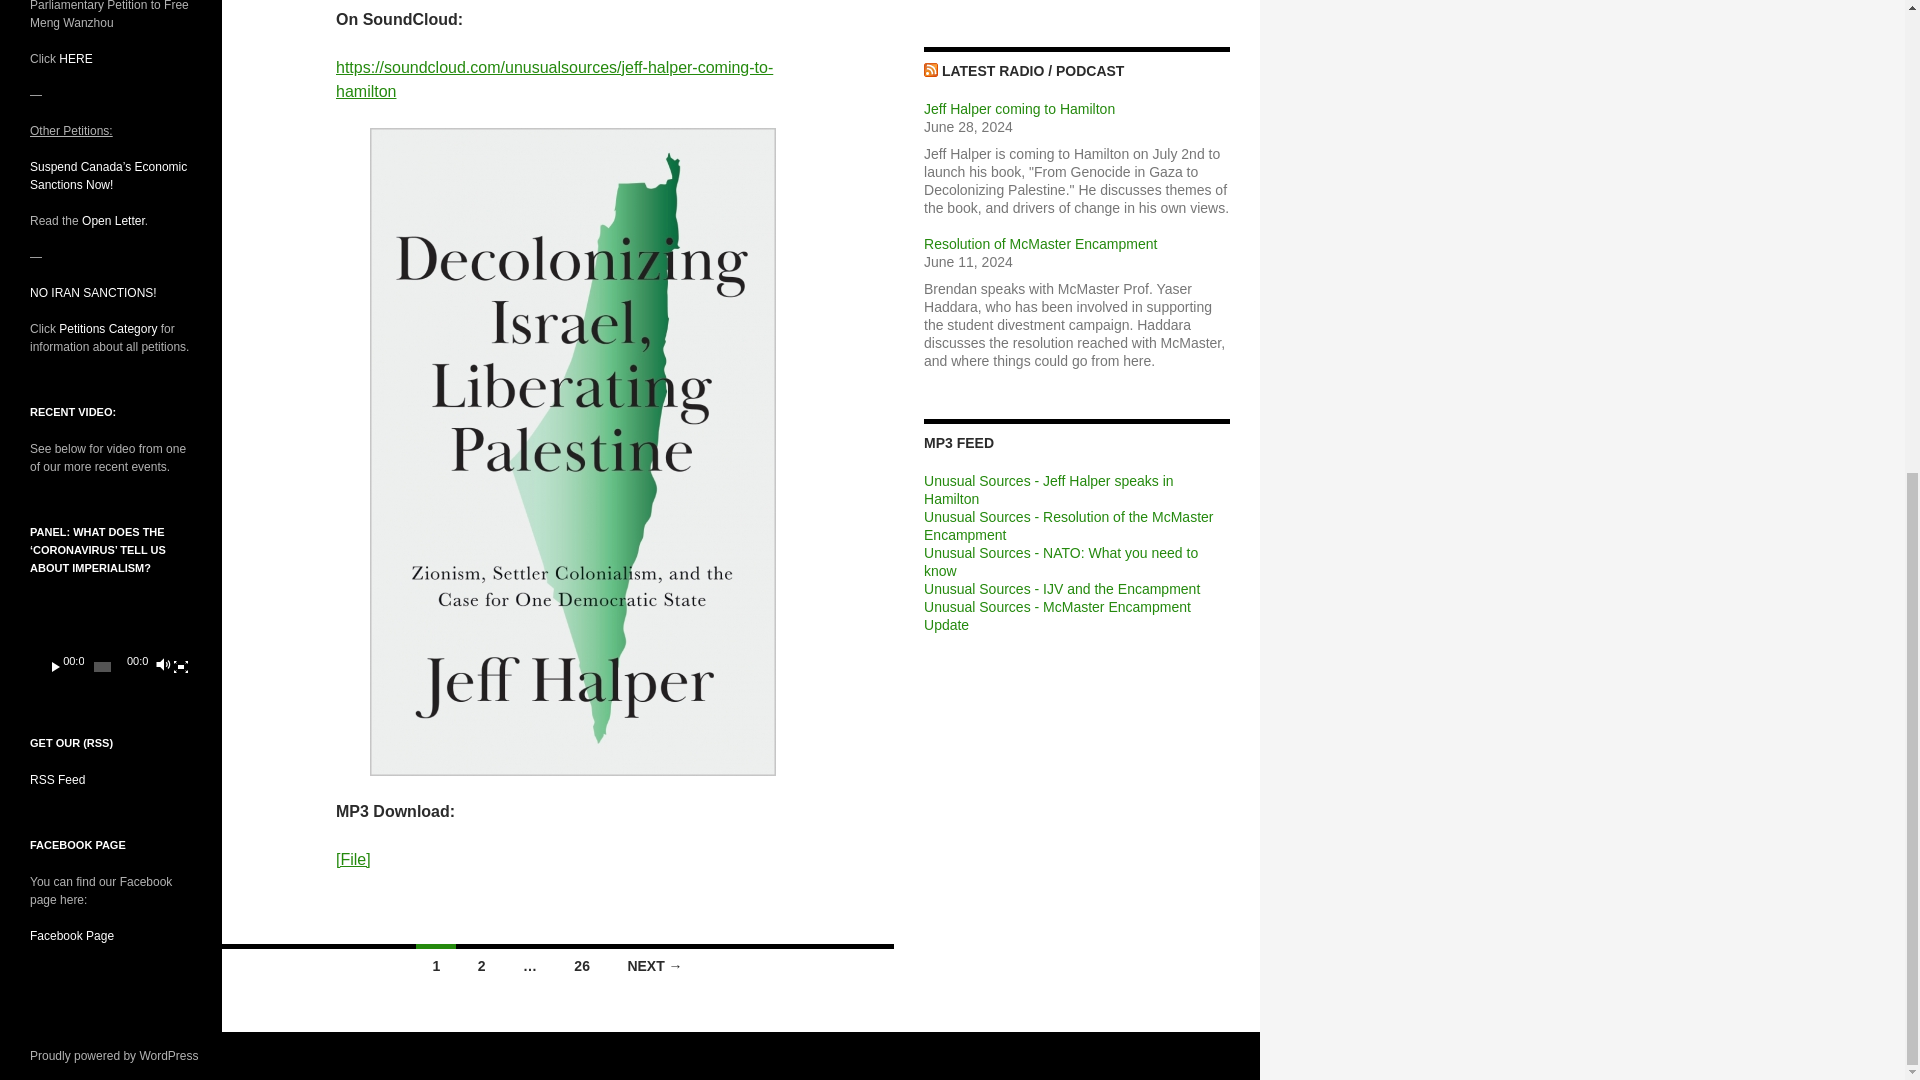  Describe the element at coordinates (162, 666) in the screenshot. I see `Mute` at that location.